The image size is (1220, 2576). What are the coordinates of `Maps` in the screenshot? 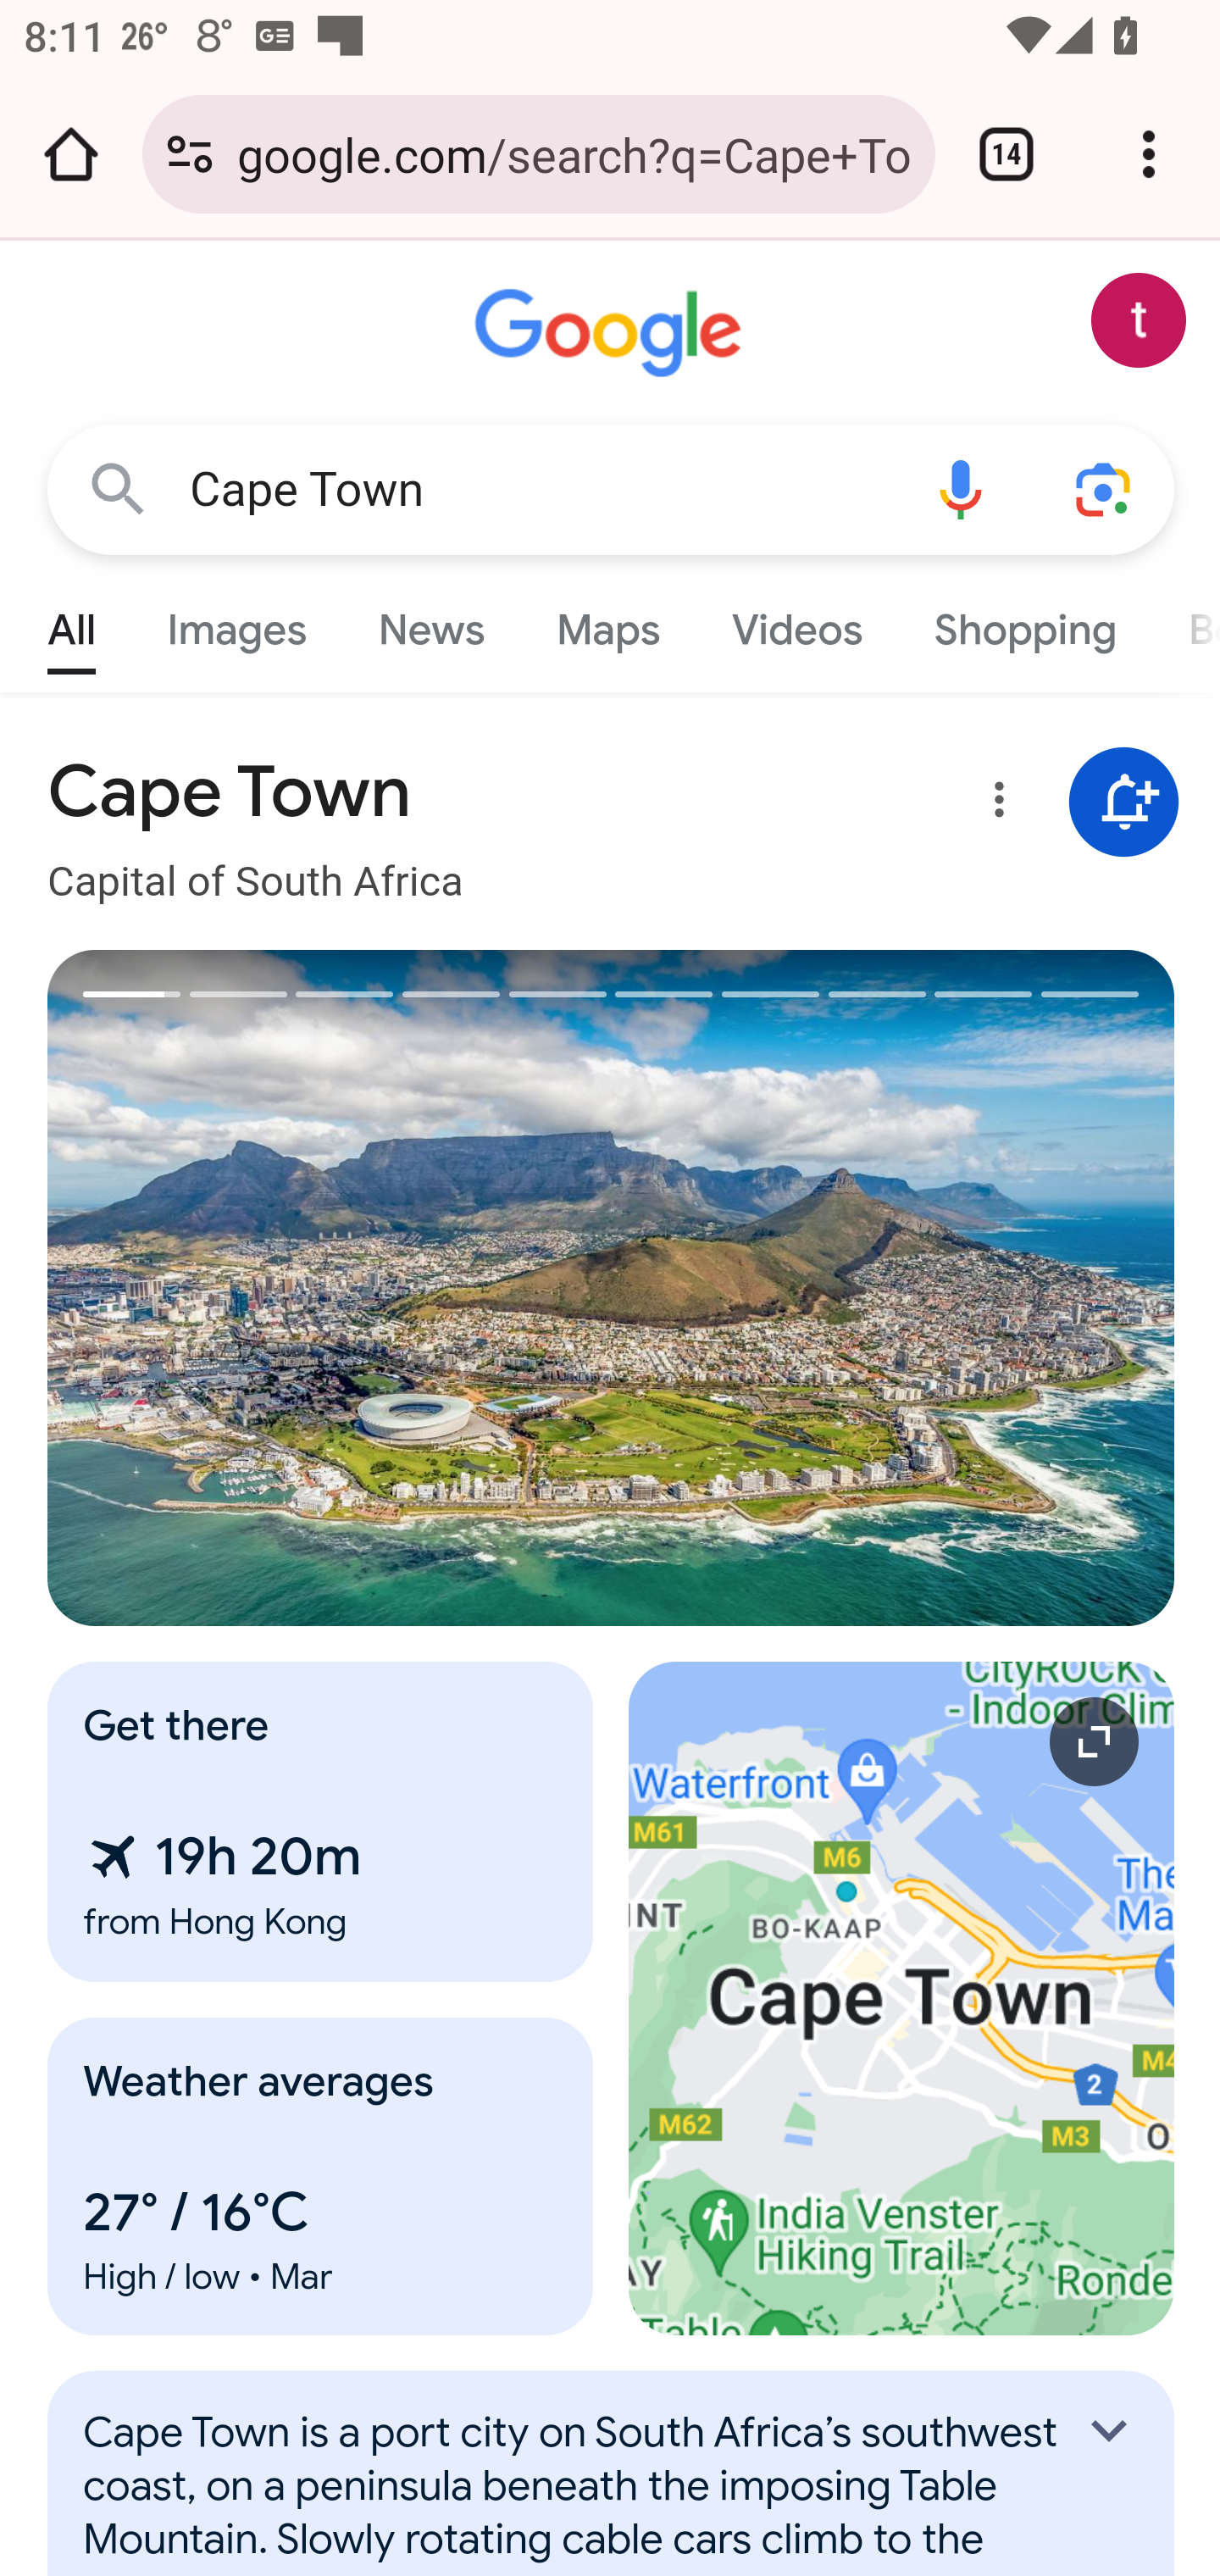 It's located at (607, 622).